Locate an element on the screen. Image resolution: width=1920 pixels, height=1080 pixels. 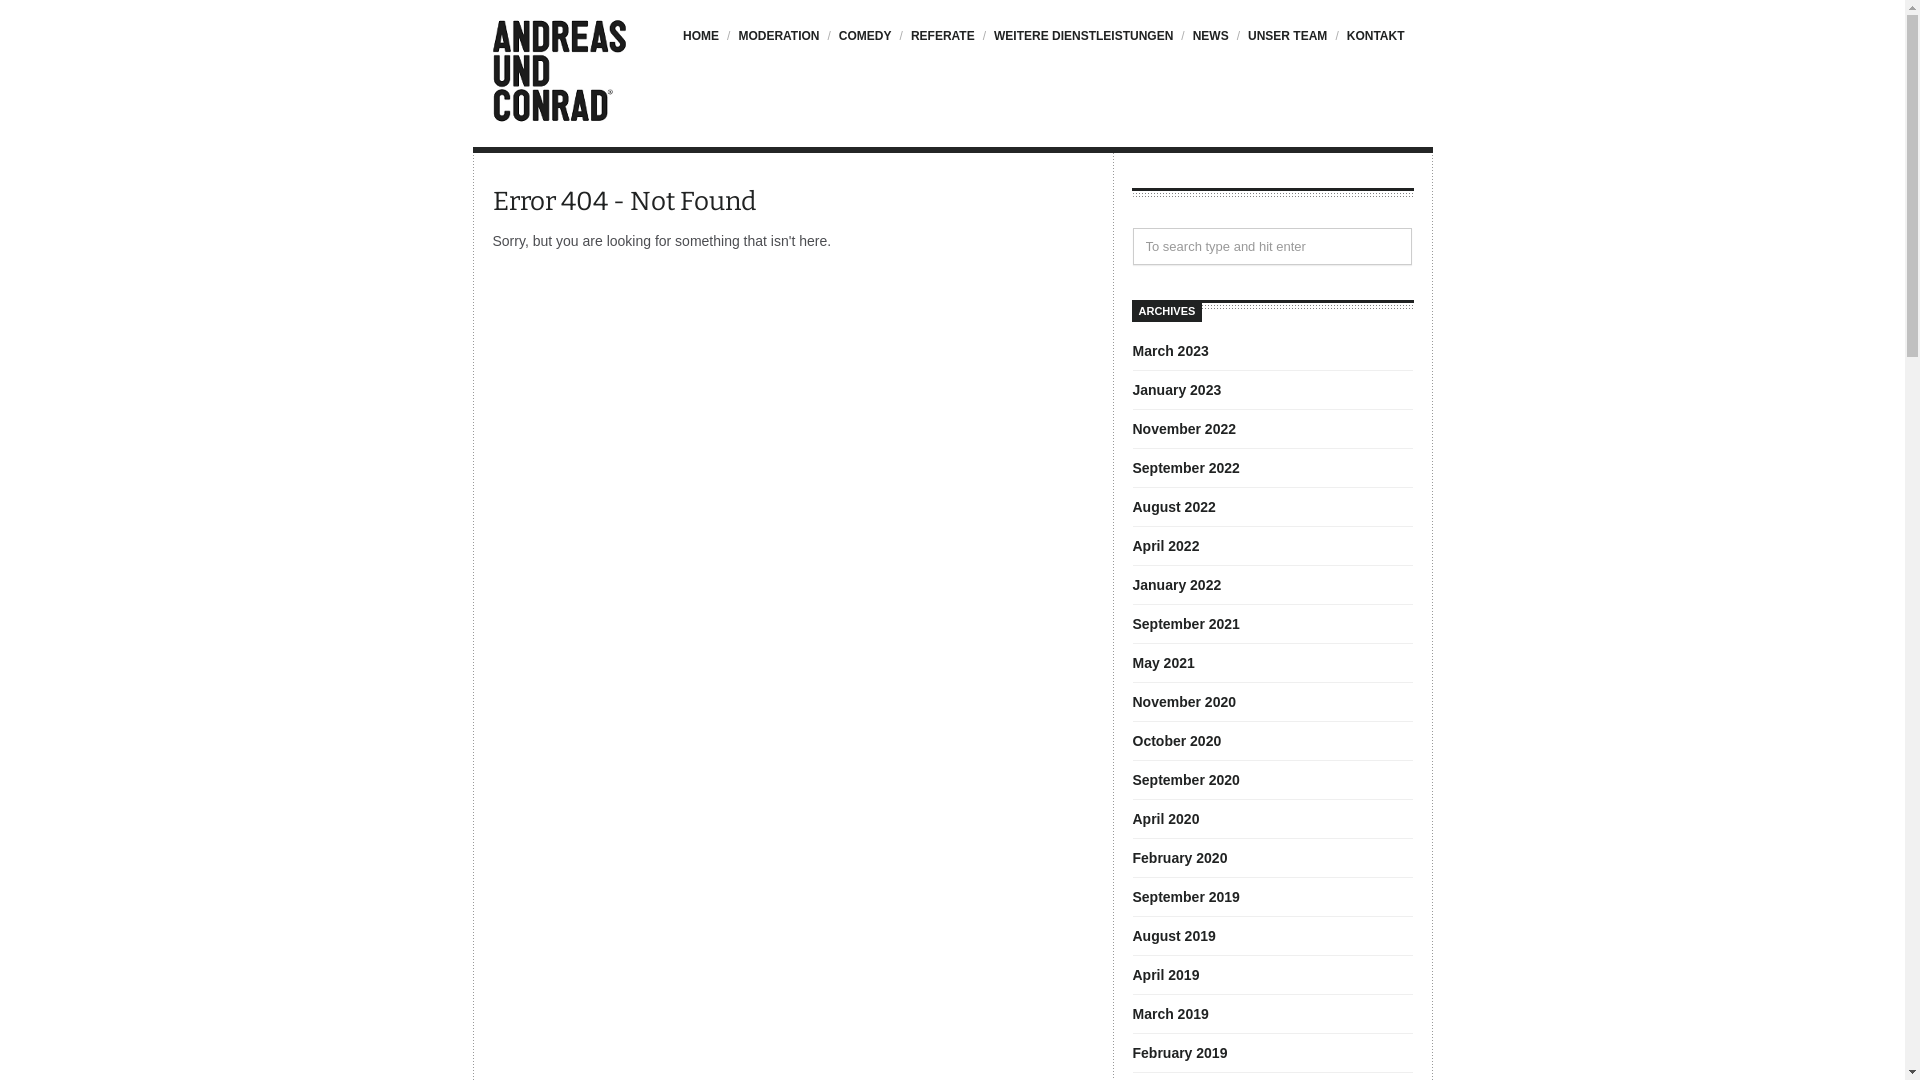
August 2019 is located at coordinates (1174, 936).